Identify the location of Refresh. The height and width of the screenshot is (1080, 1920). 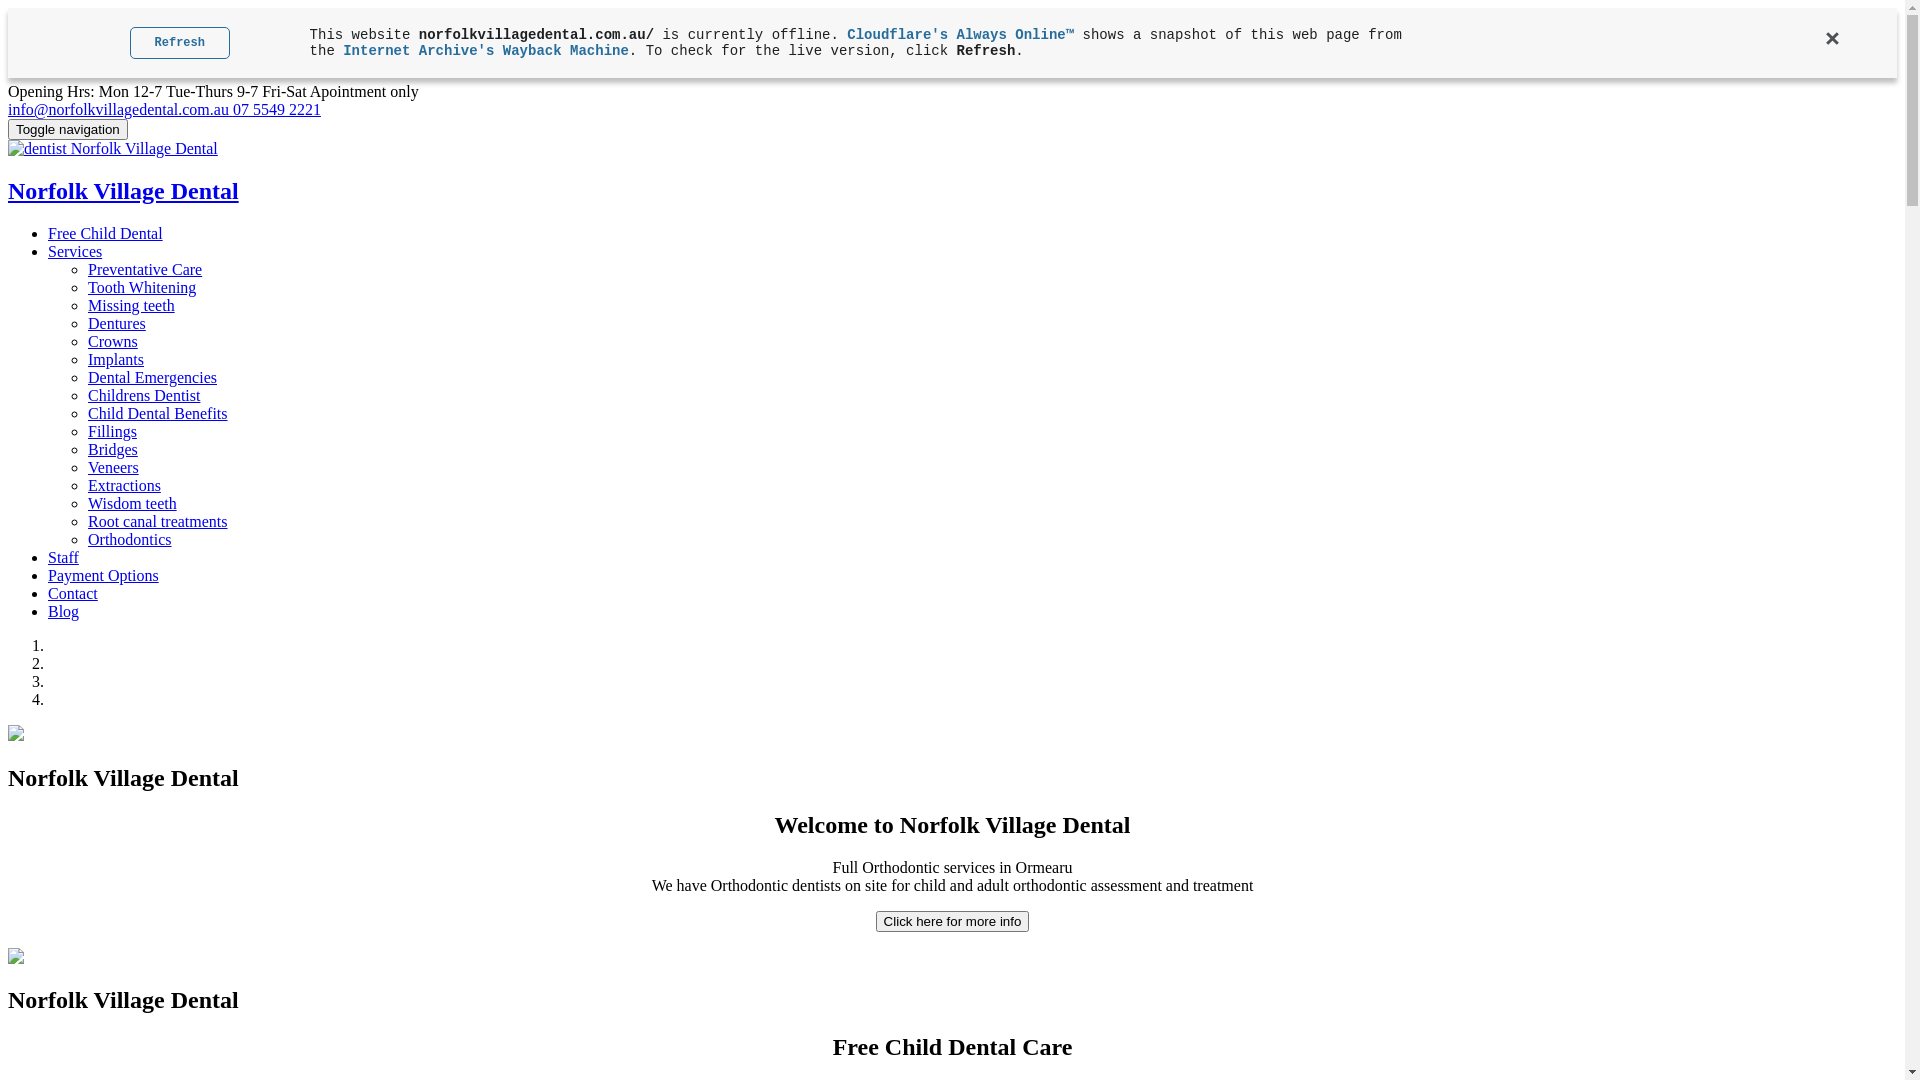
(180, 43).